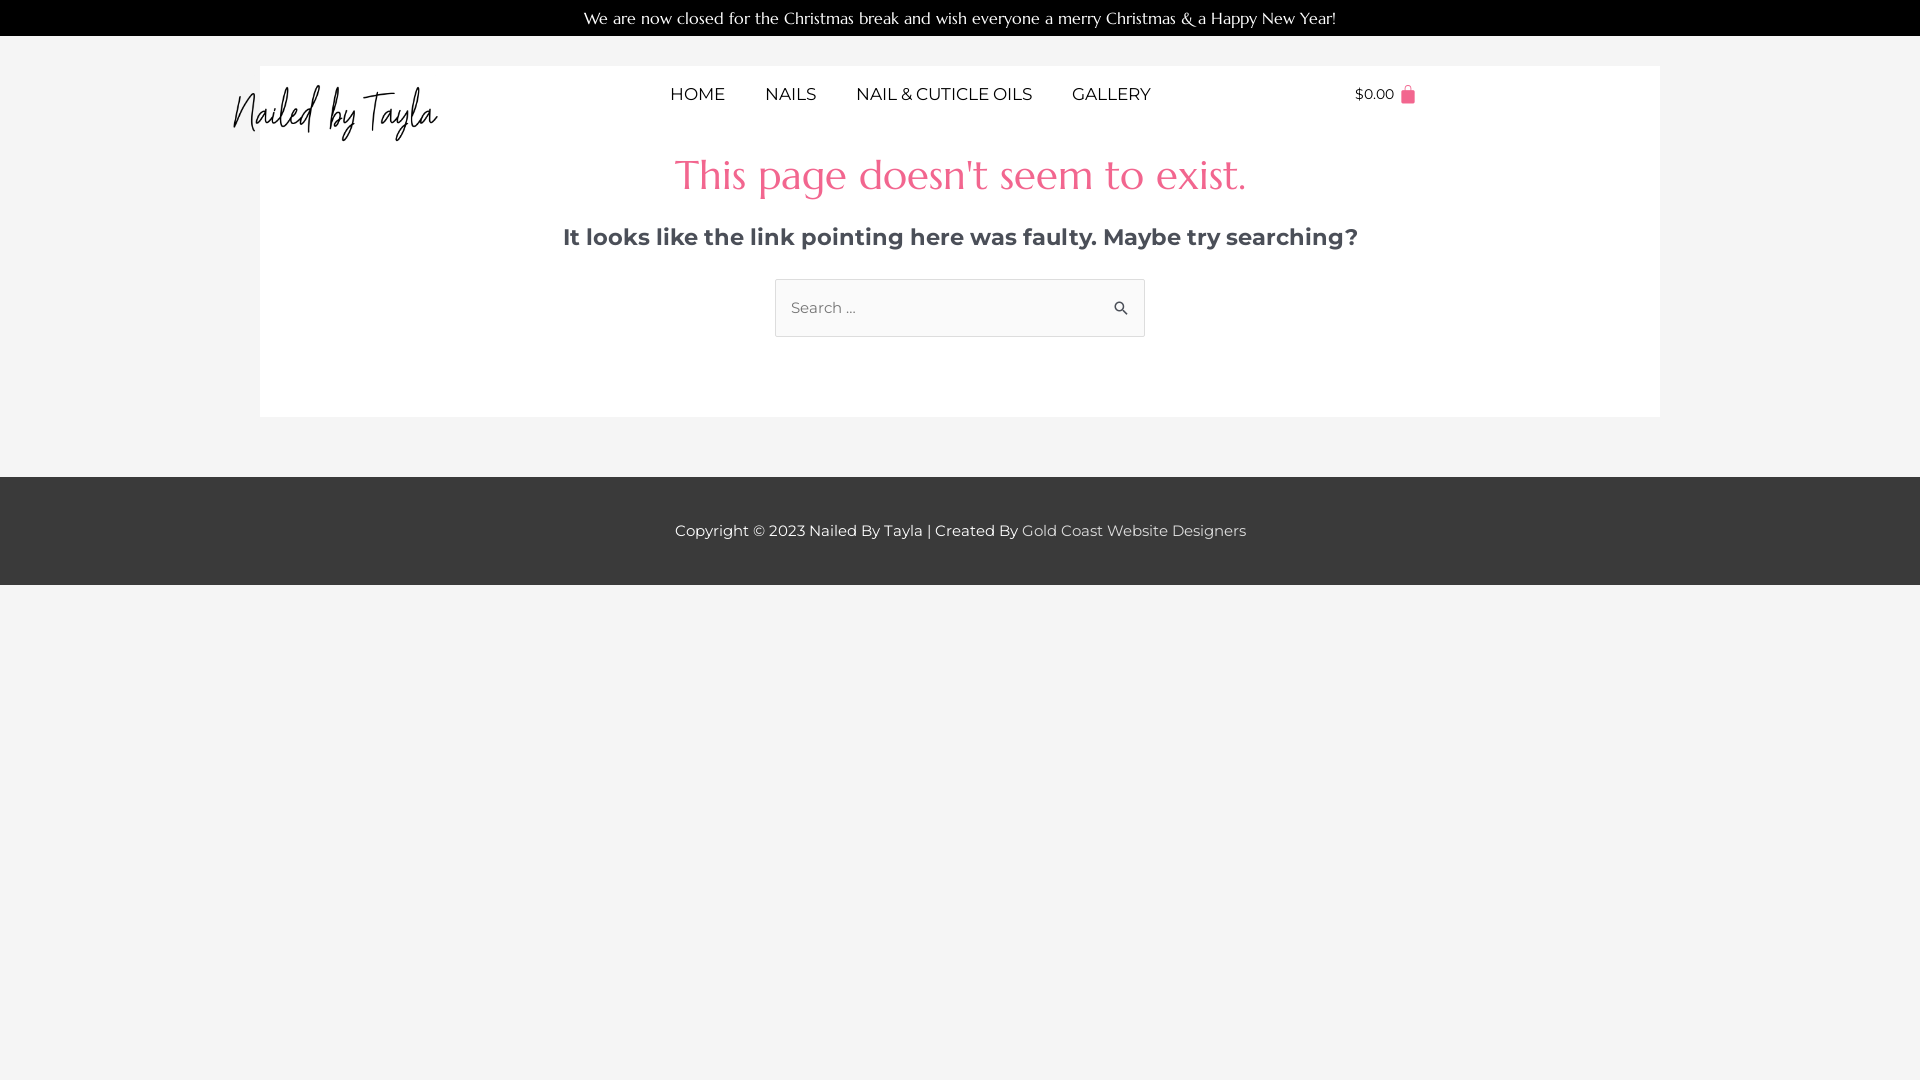 The height and width of the screenshot is (1080, 1920). What do you see at coordinates (1112, 94) in the screenshot?
I see `GALLERY` at bounding box center [1112, 94].